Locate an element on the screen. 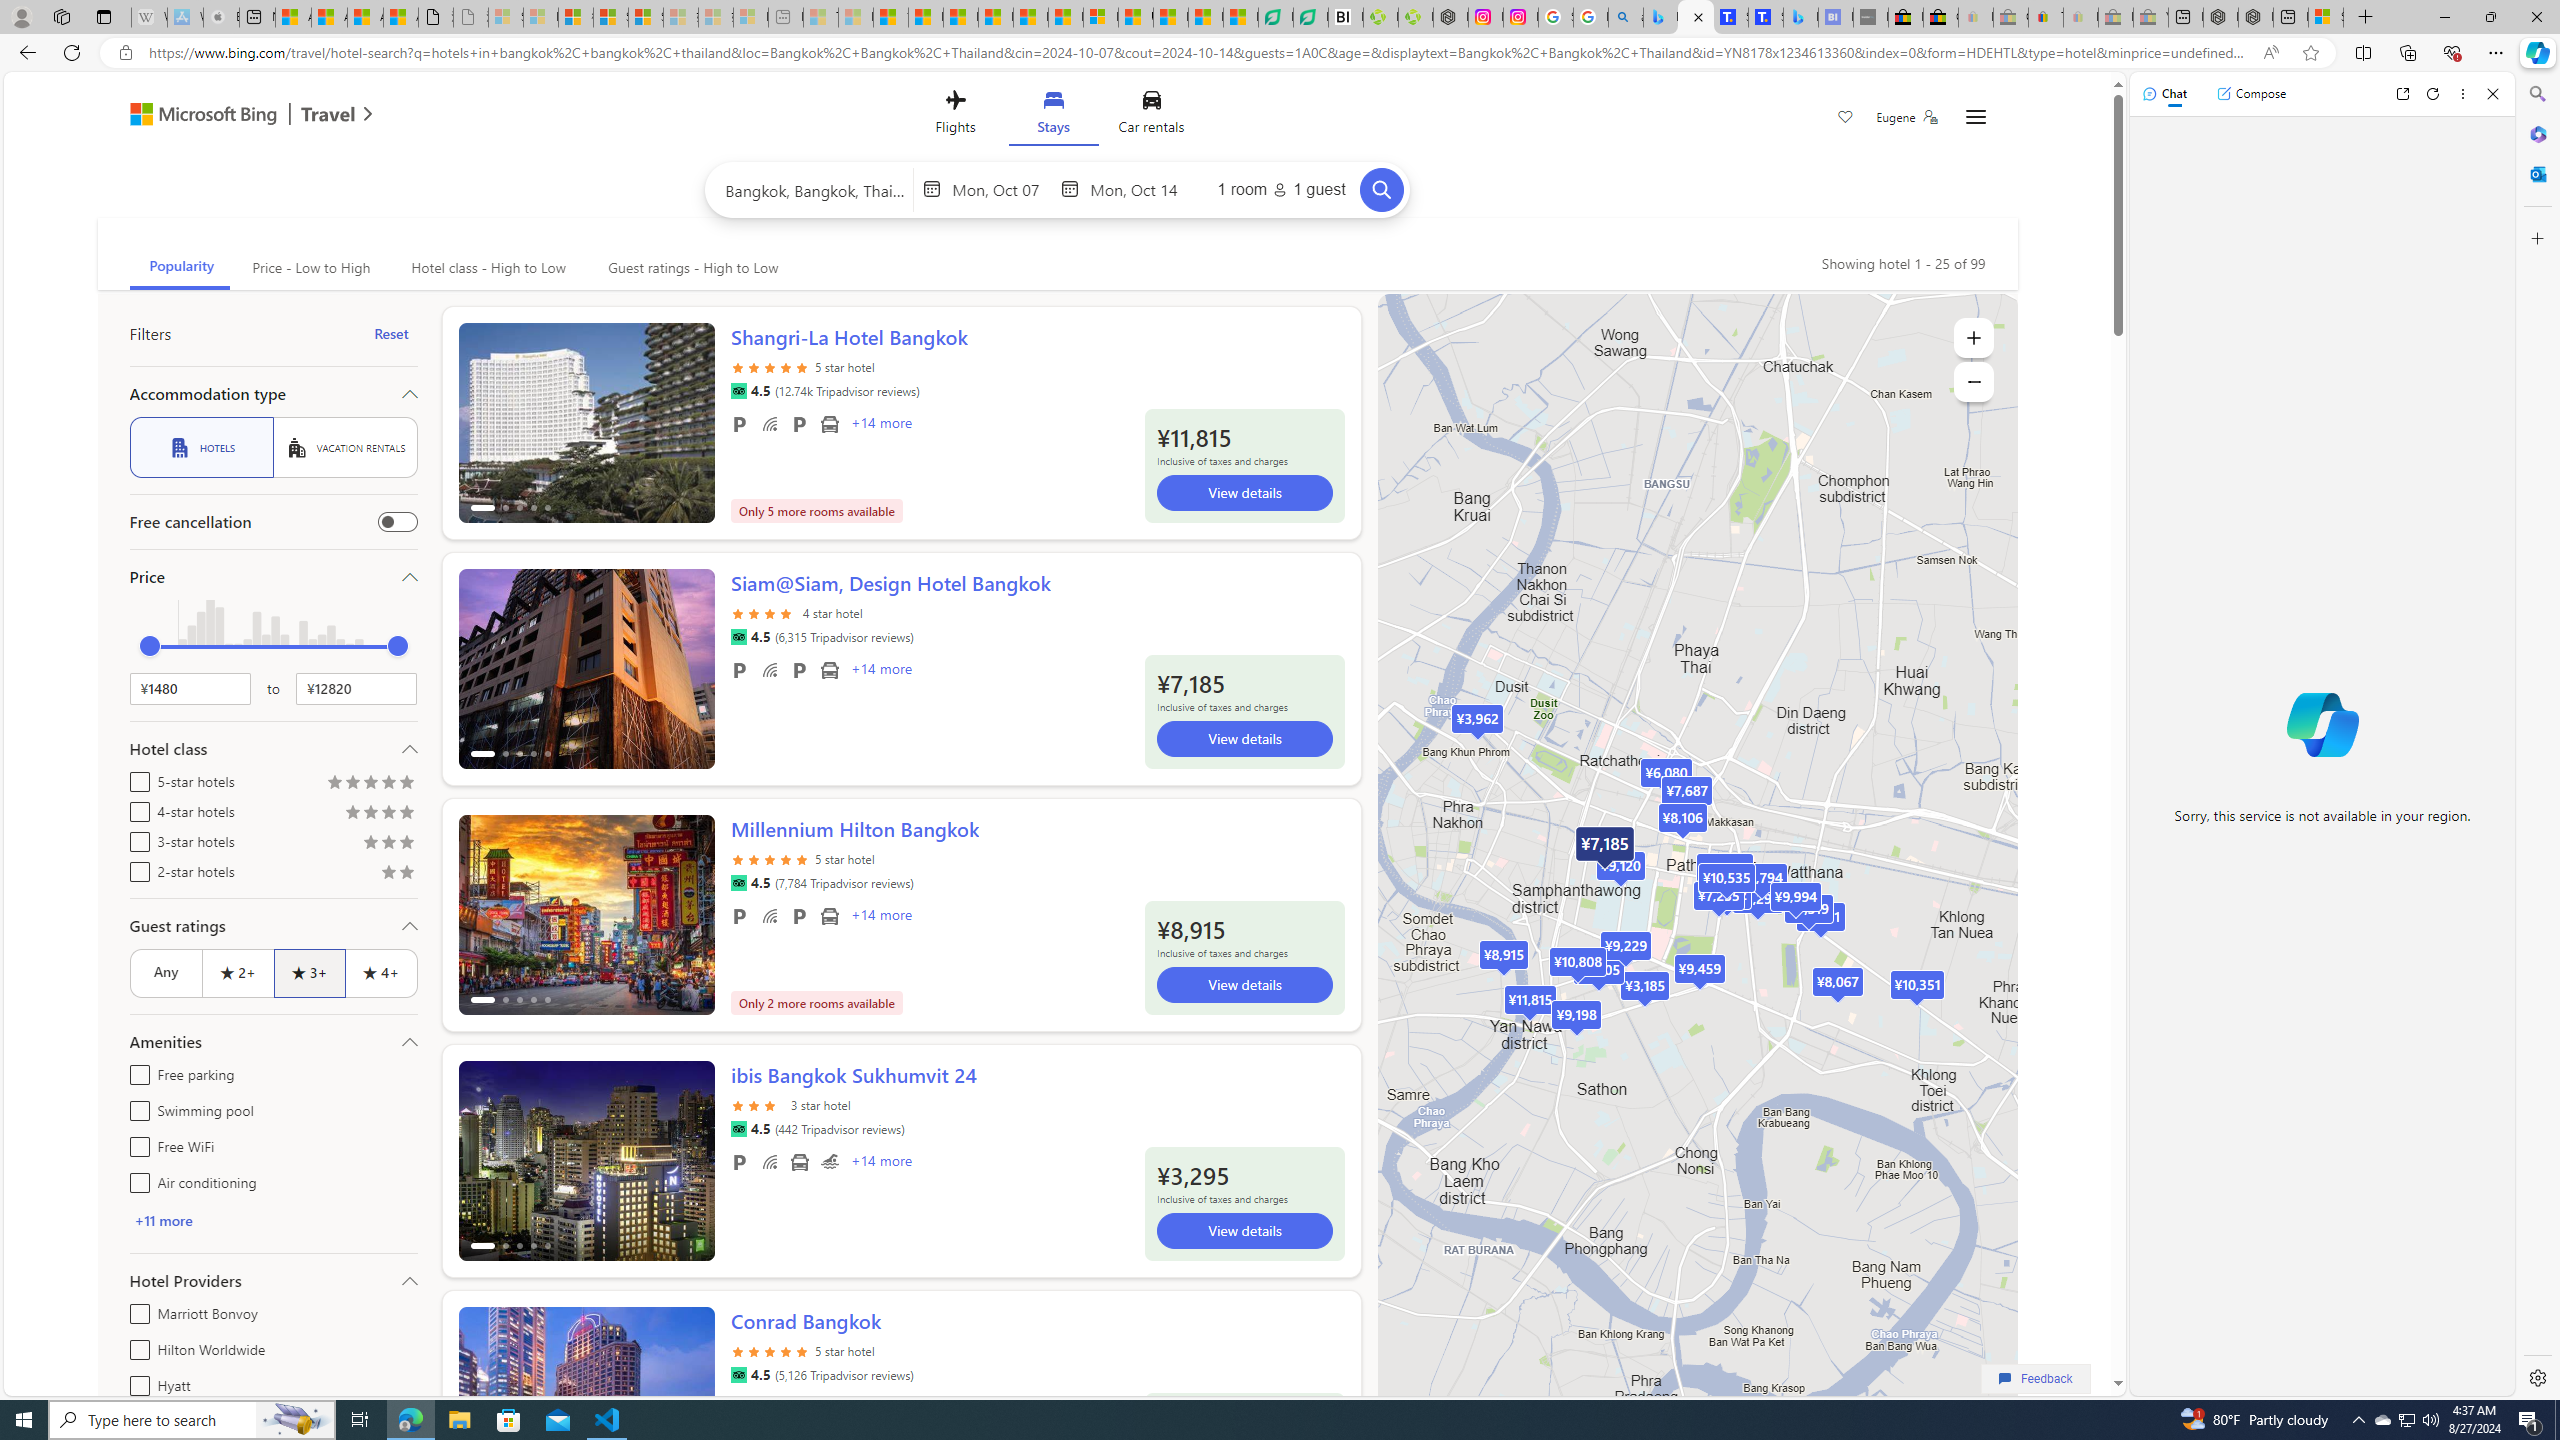  3-star hotels is located at coordinates (136, 838).